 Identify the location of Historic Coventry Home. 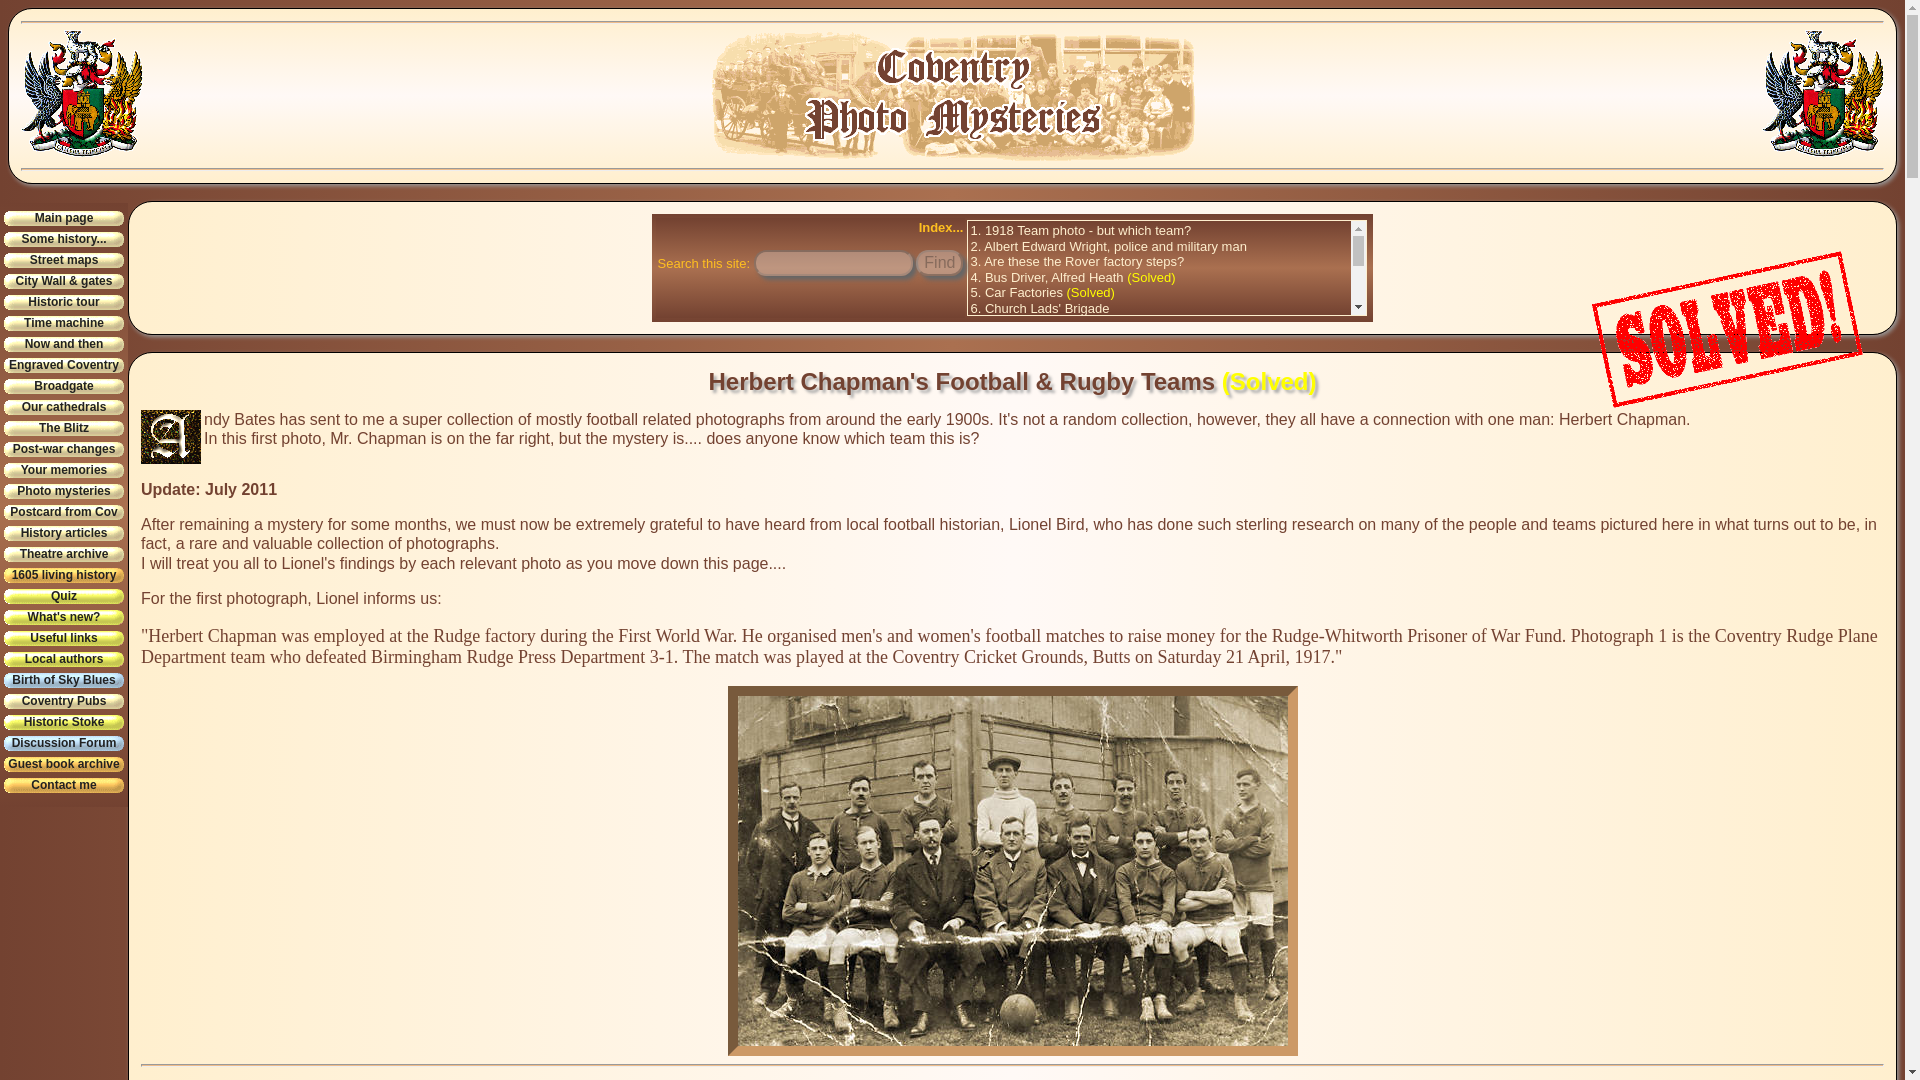
(82, 93).